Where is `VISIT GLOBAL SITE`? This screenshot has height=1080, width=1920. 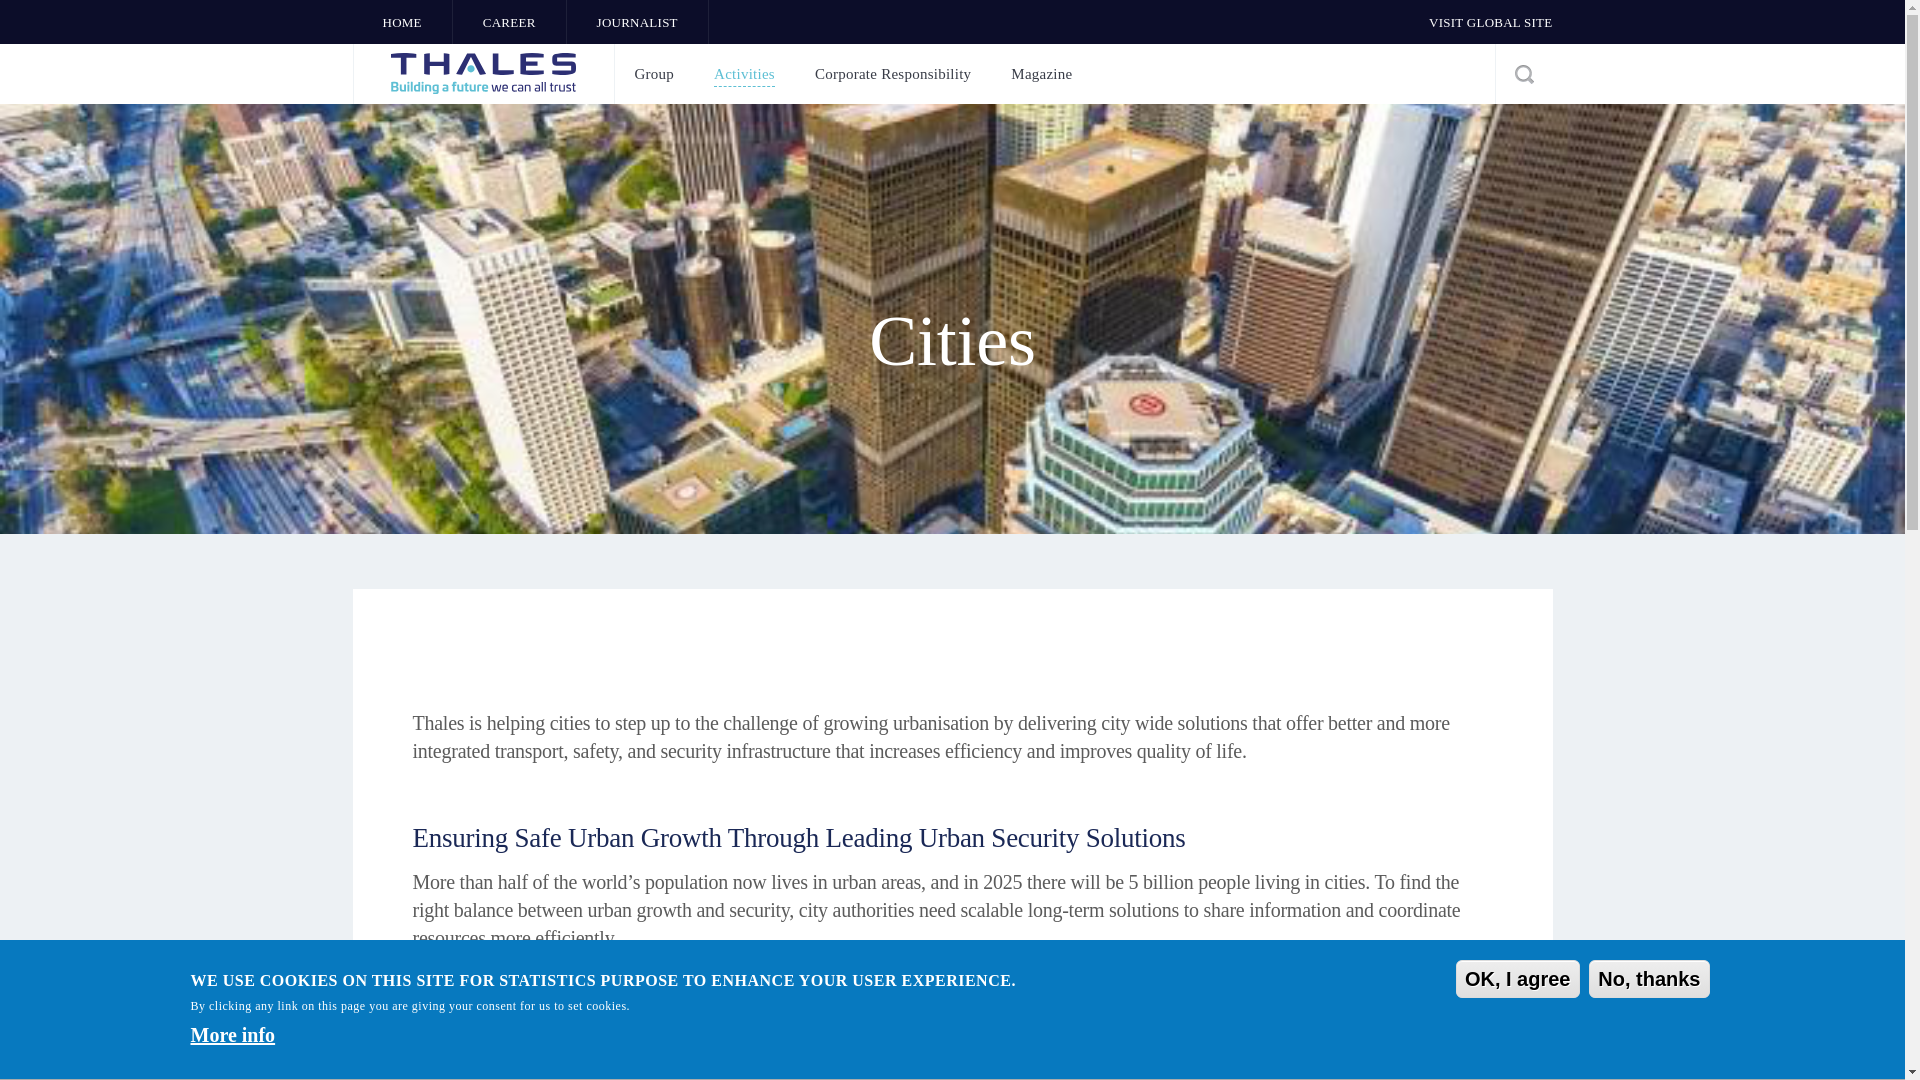 VISIT GLOBAL SITE is located at coordinates (1490, 18).